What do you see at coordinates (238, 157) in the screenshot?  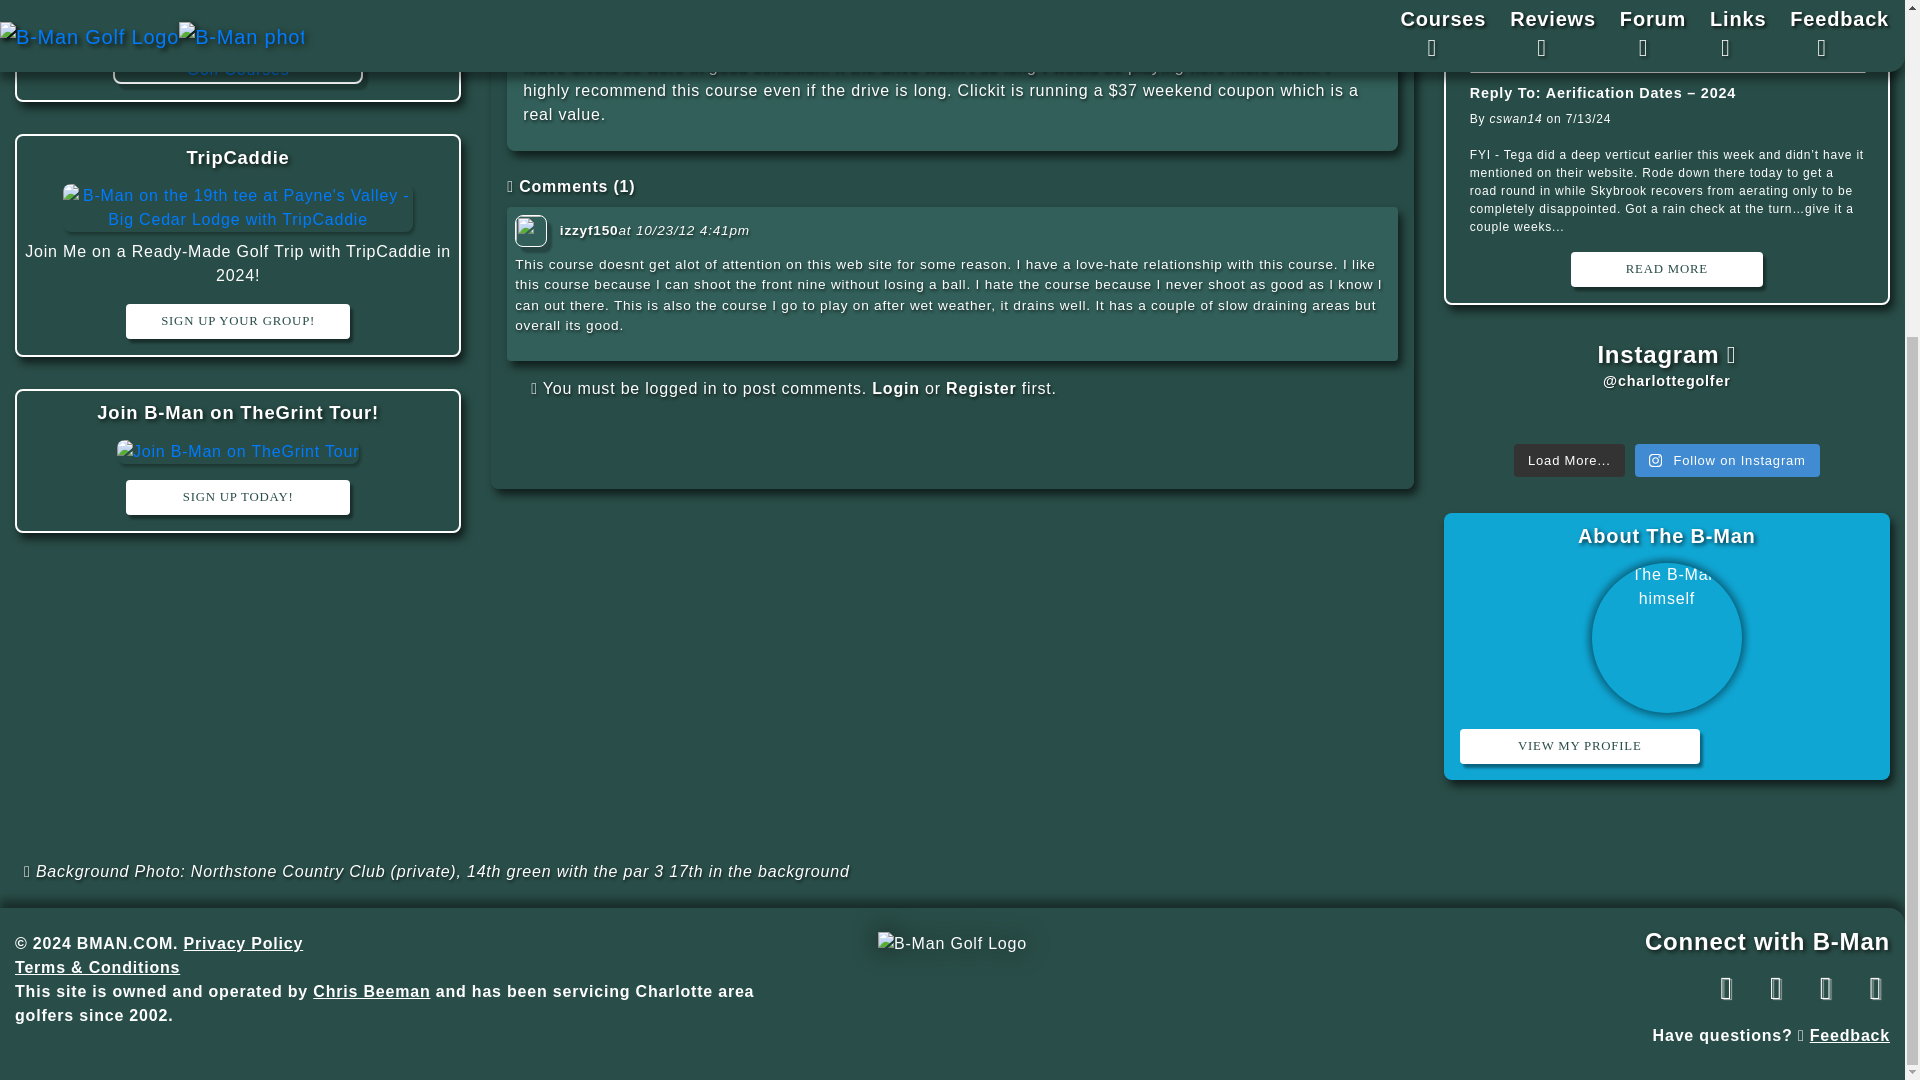 I see `TripCaddie.com - Golf Trips Done Right` at bounding box center [238, 157].